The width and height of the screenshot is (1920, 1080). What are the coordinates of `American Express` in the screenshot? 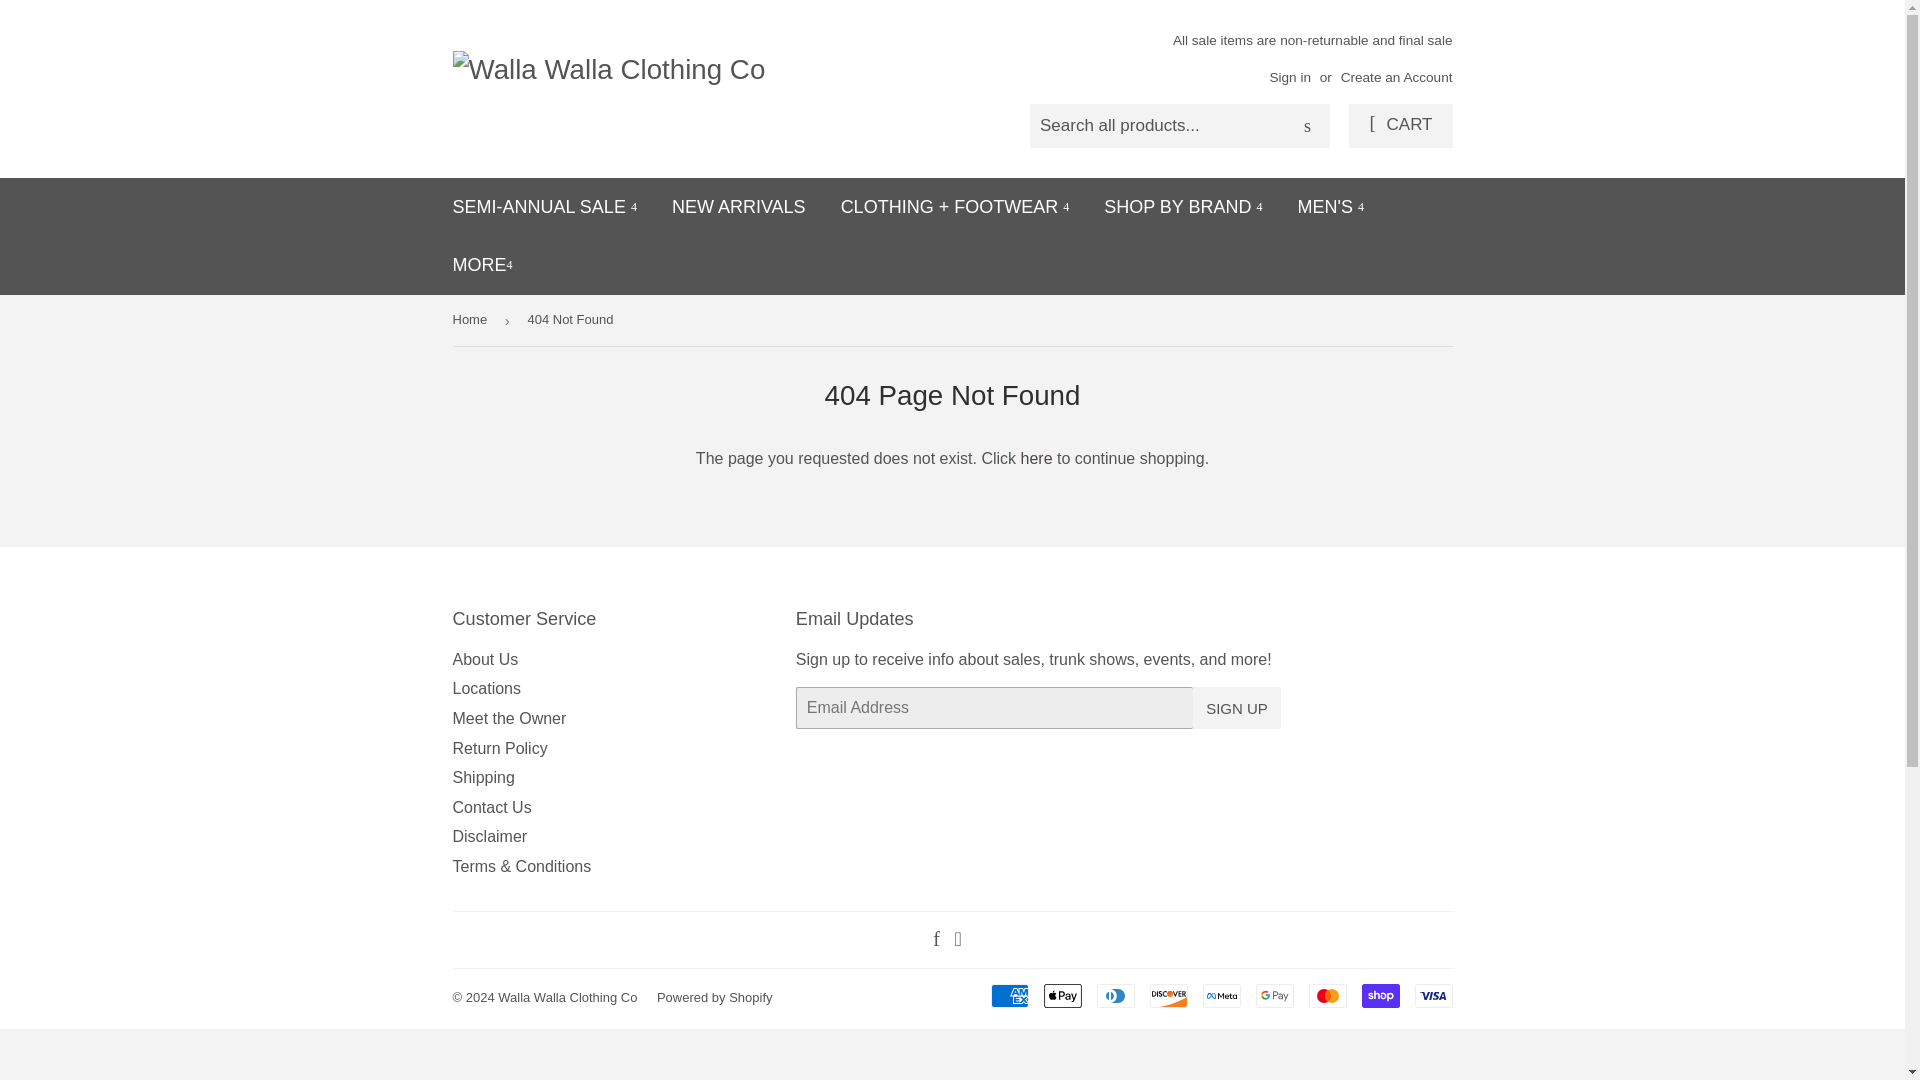 It's located at (1008, 995).